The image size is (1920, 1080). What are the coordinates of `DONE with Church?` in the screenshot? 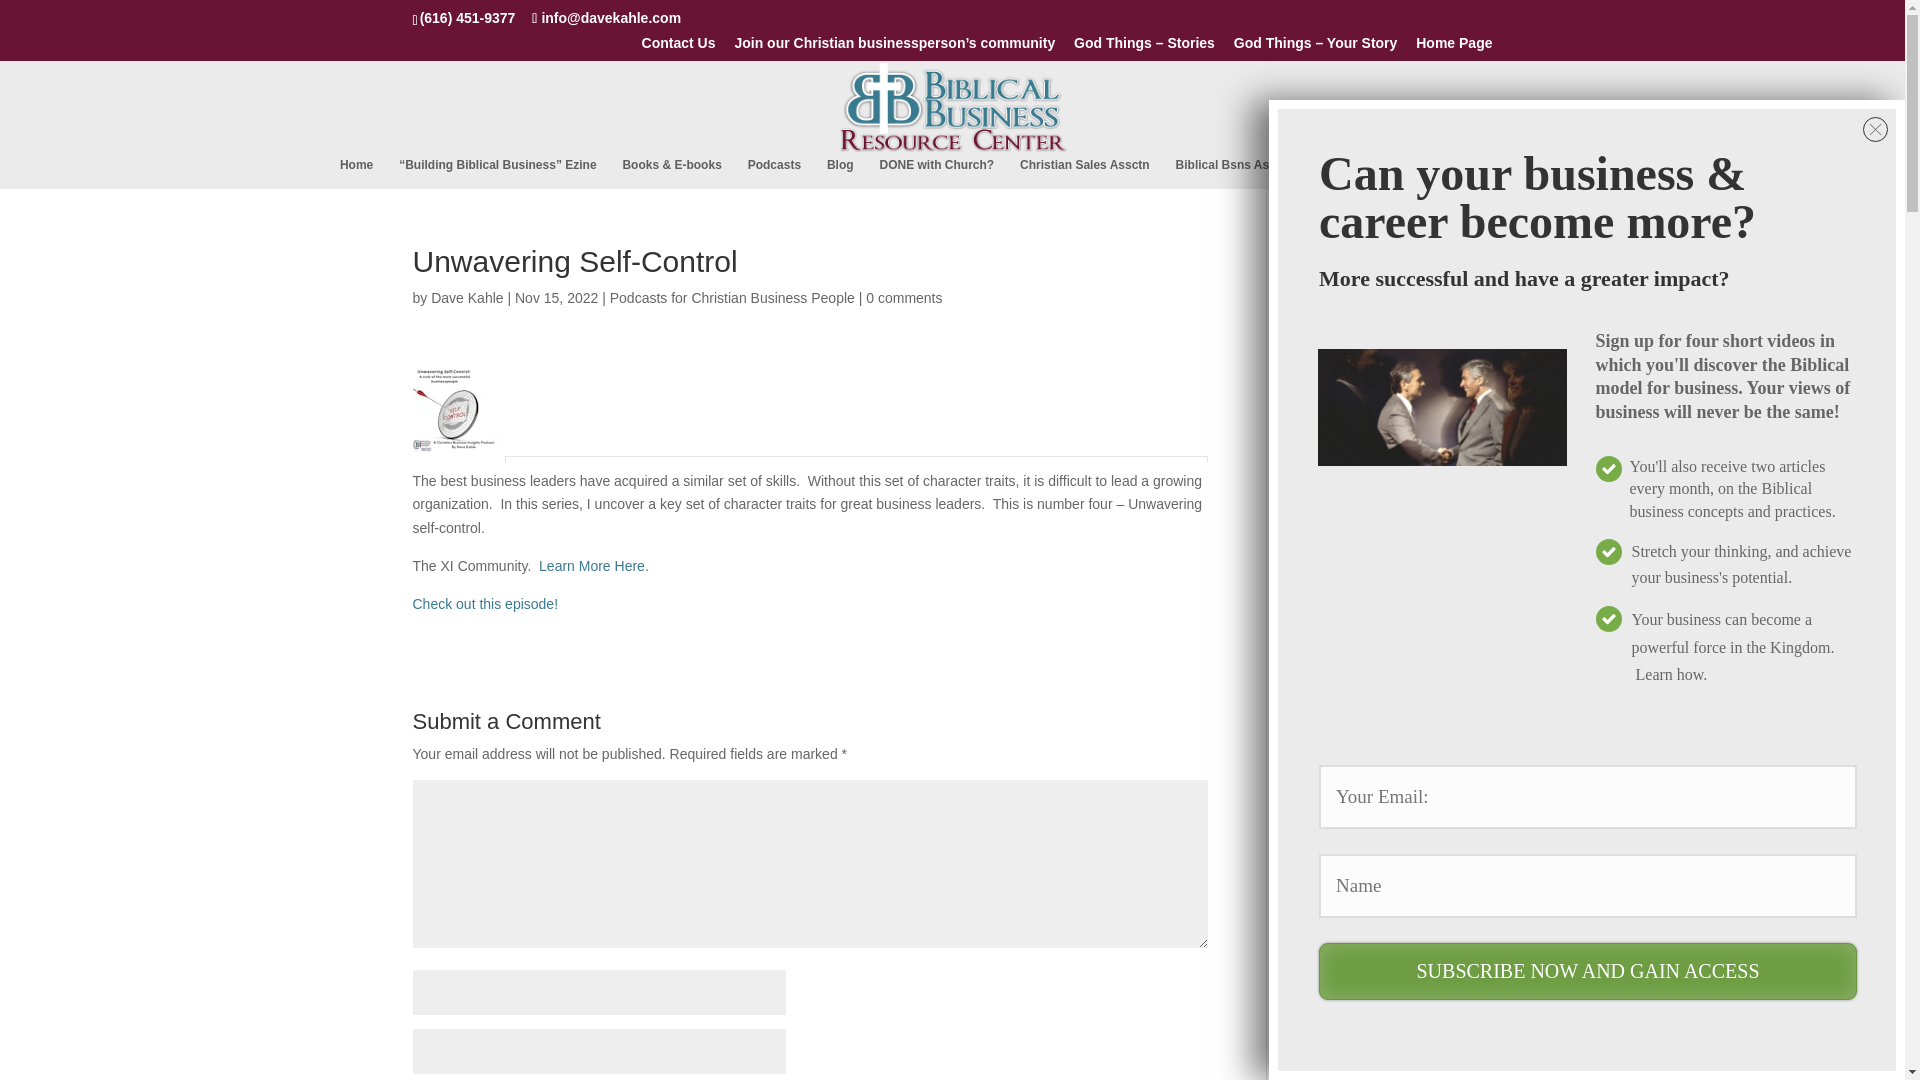 It's located at (936, 173).